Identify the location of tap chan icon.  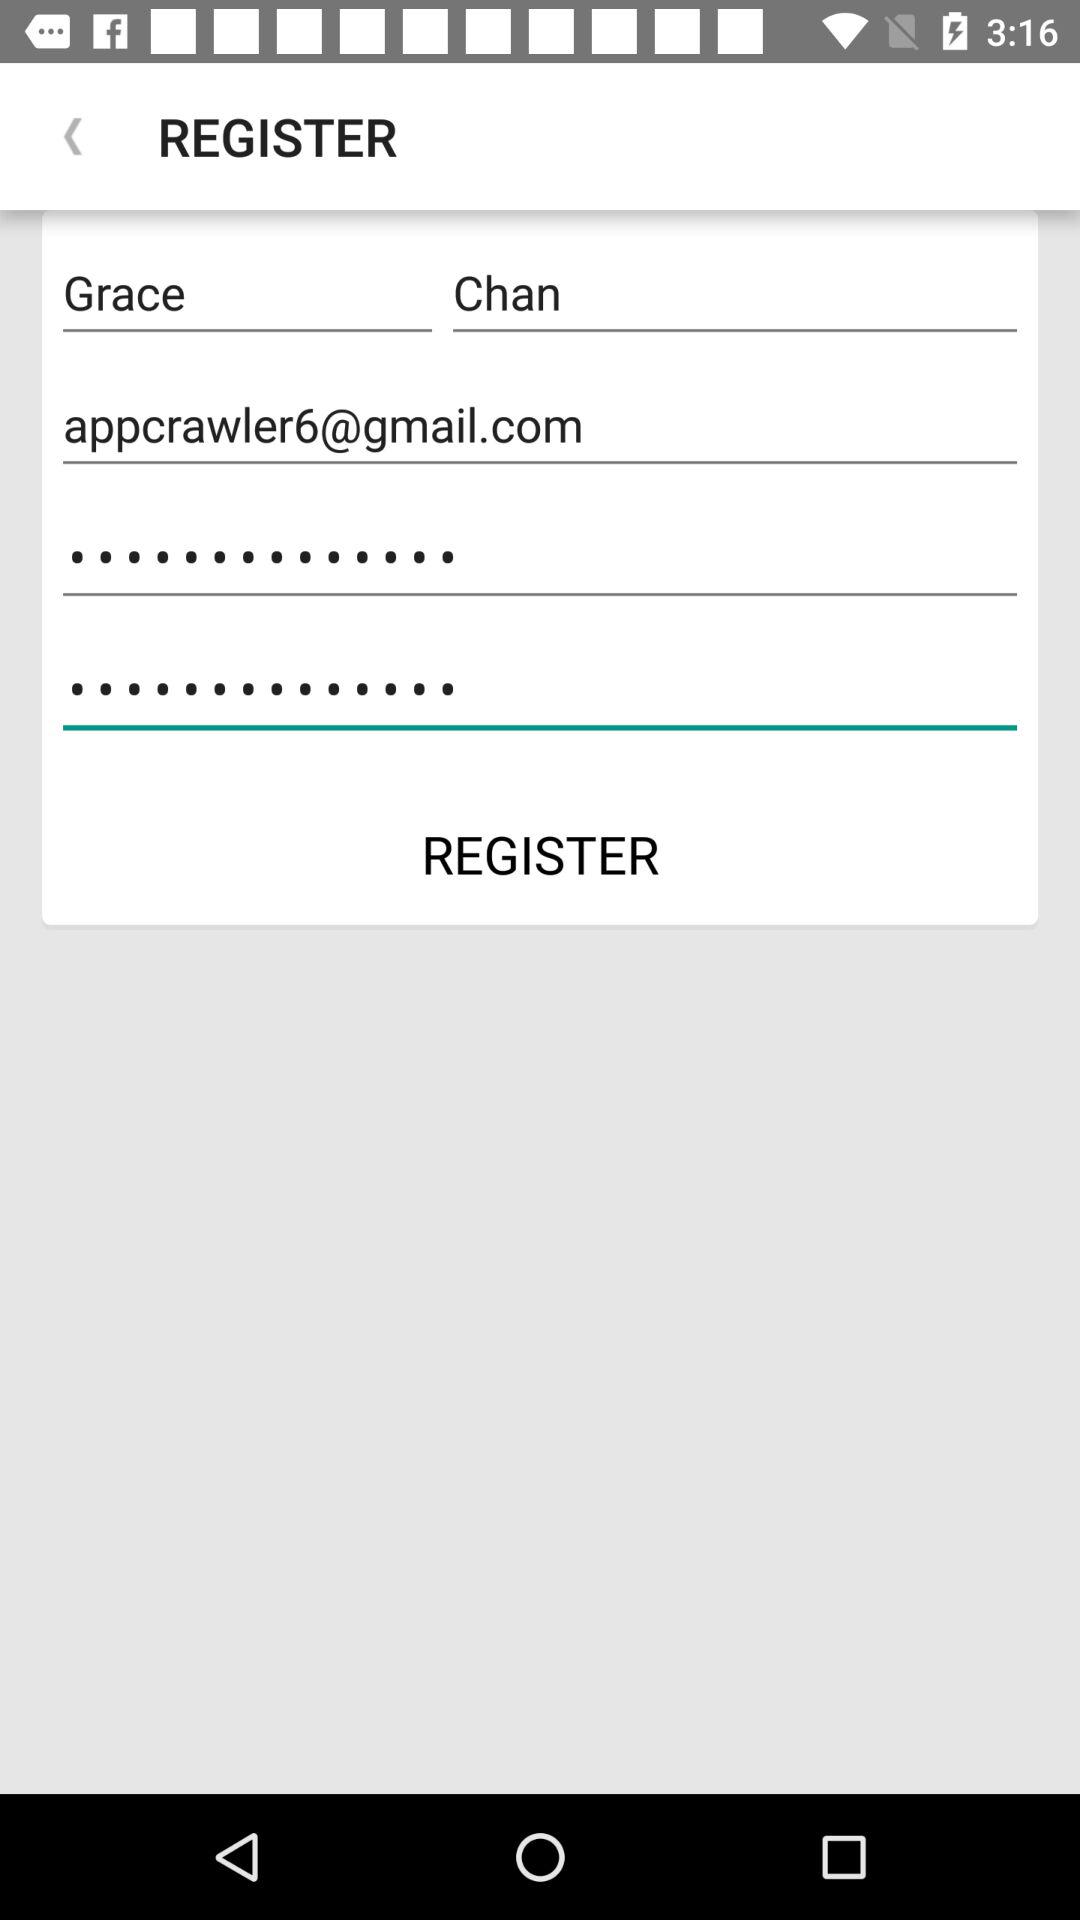
(734, 293).